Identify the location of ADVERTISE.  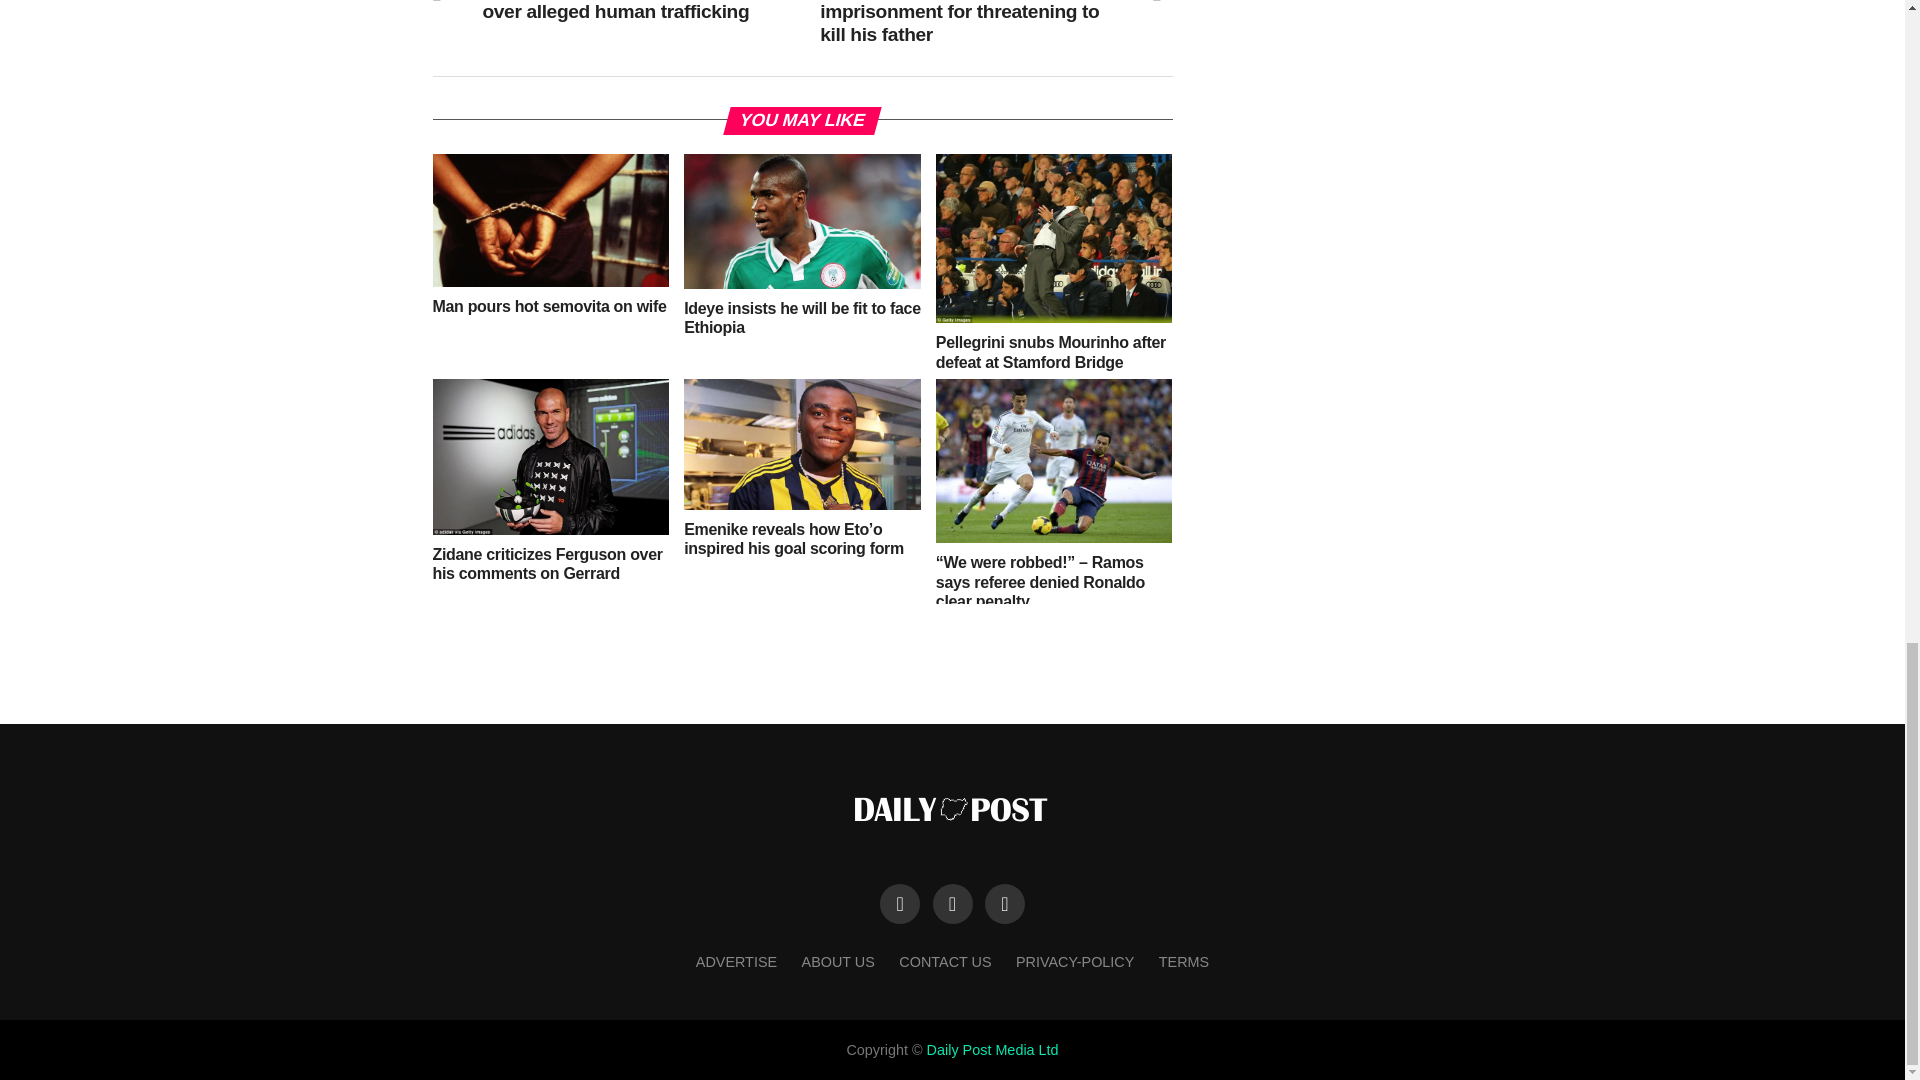
(736, 961).